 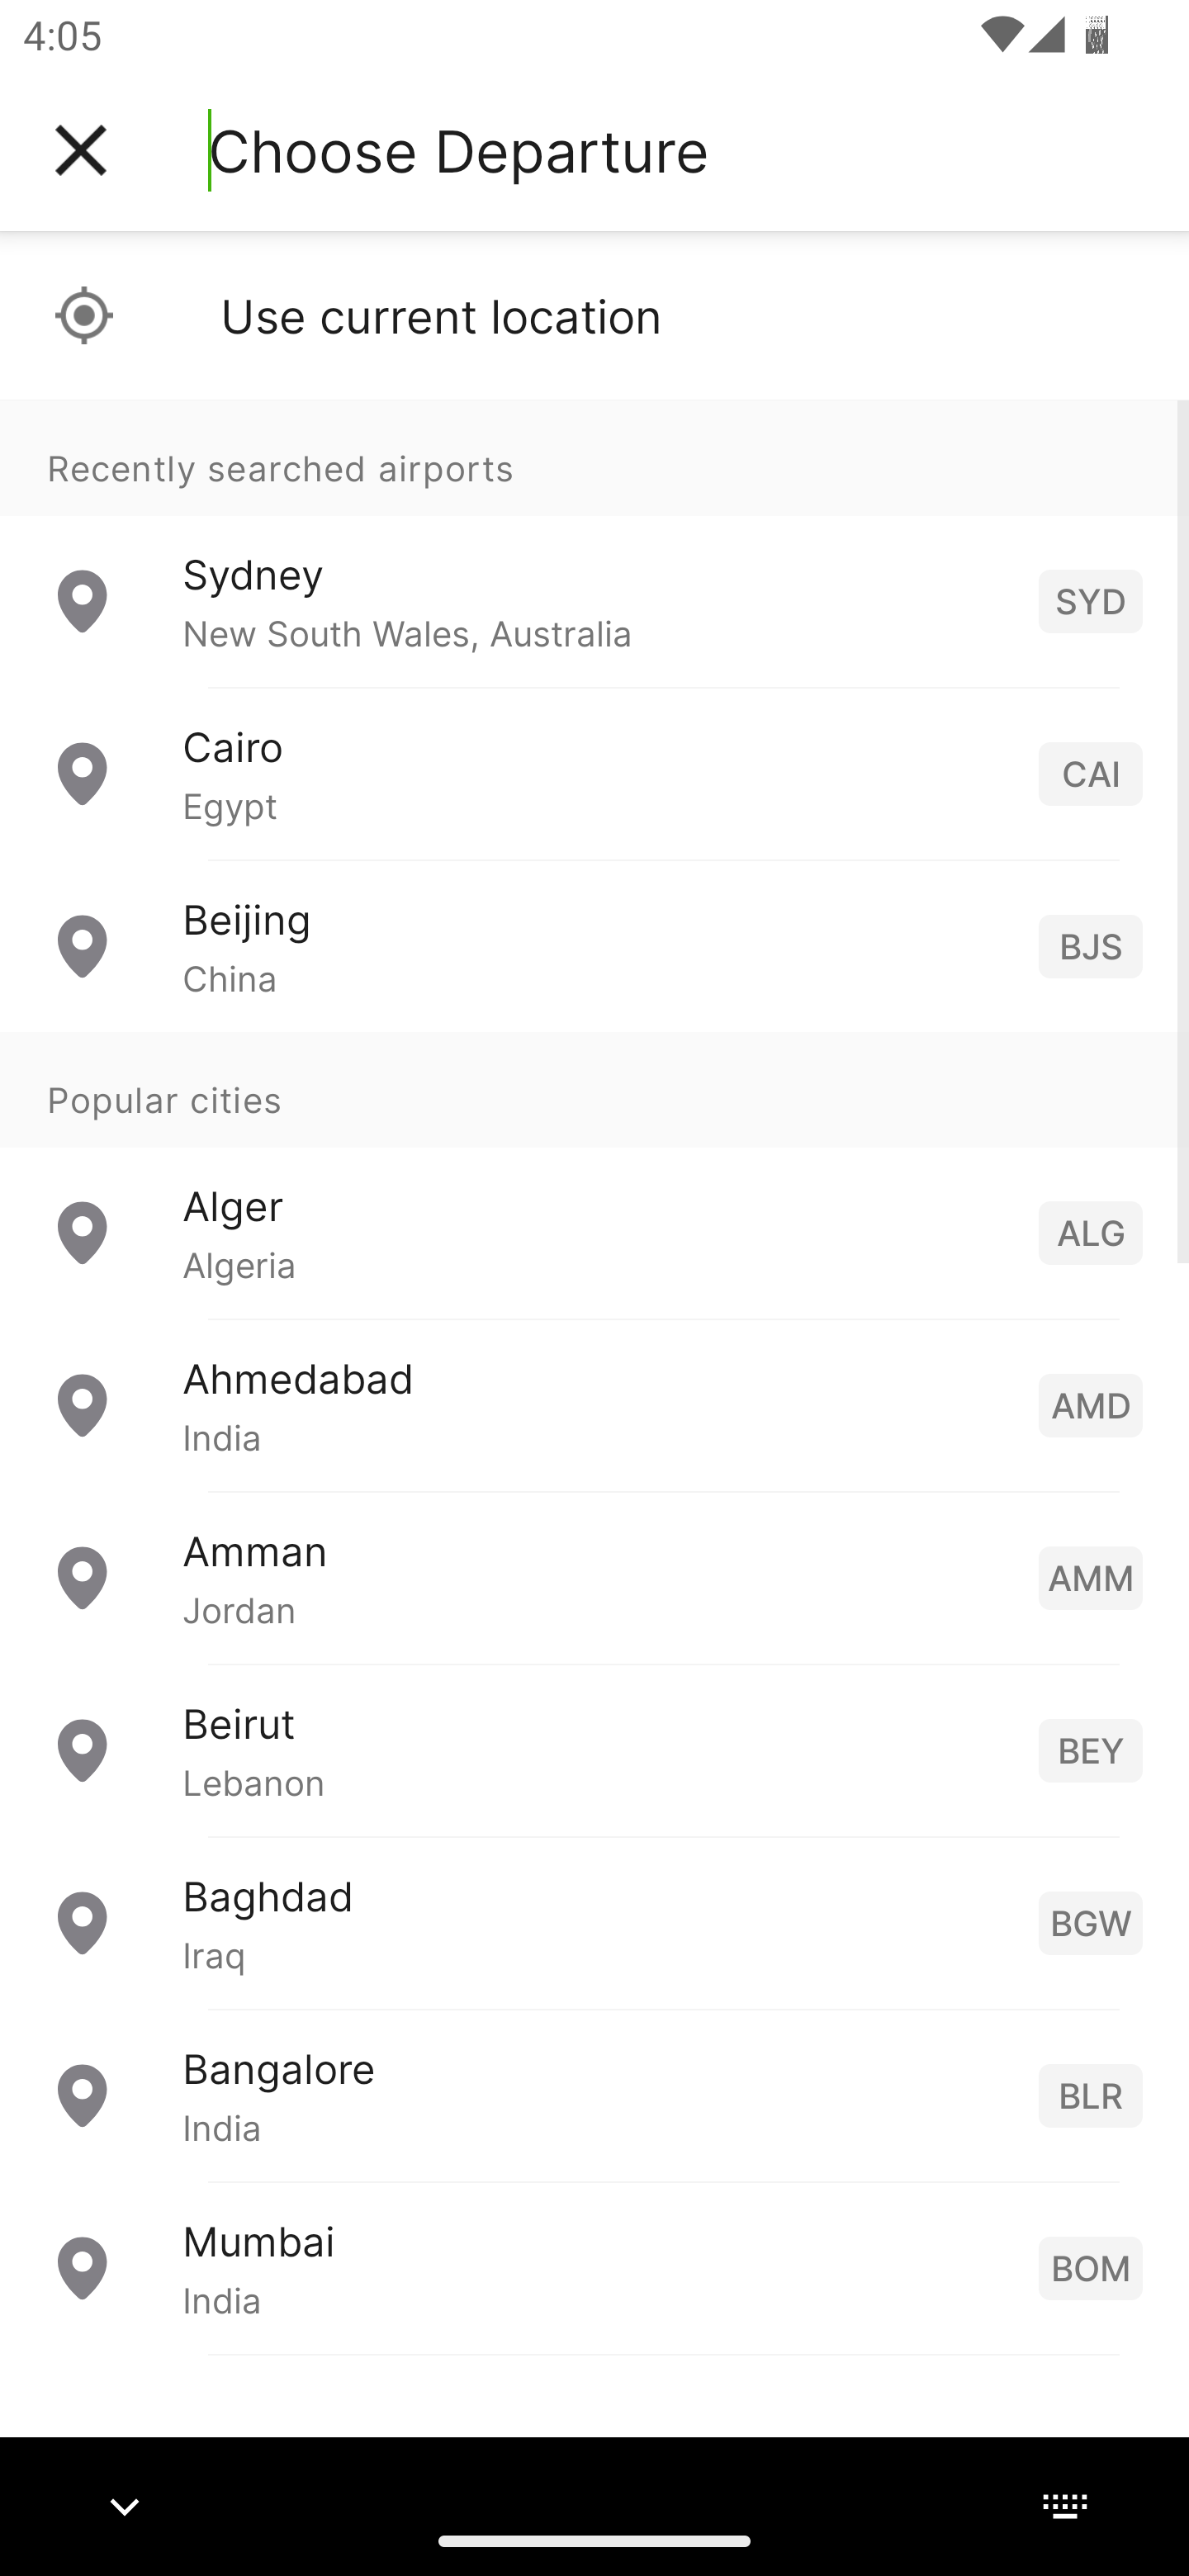 What do you see at coordinates (594, 1405) in the screenshot?
I see `Ahmedabad India AMD` at bounding box center [594, 1405].